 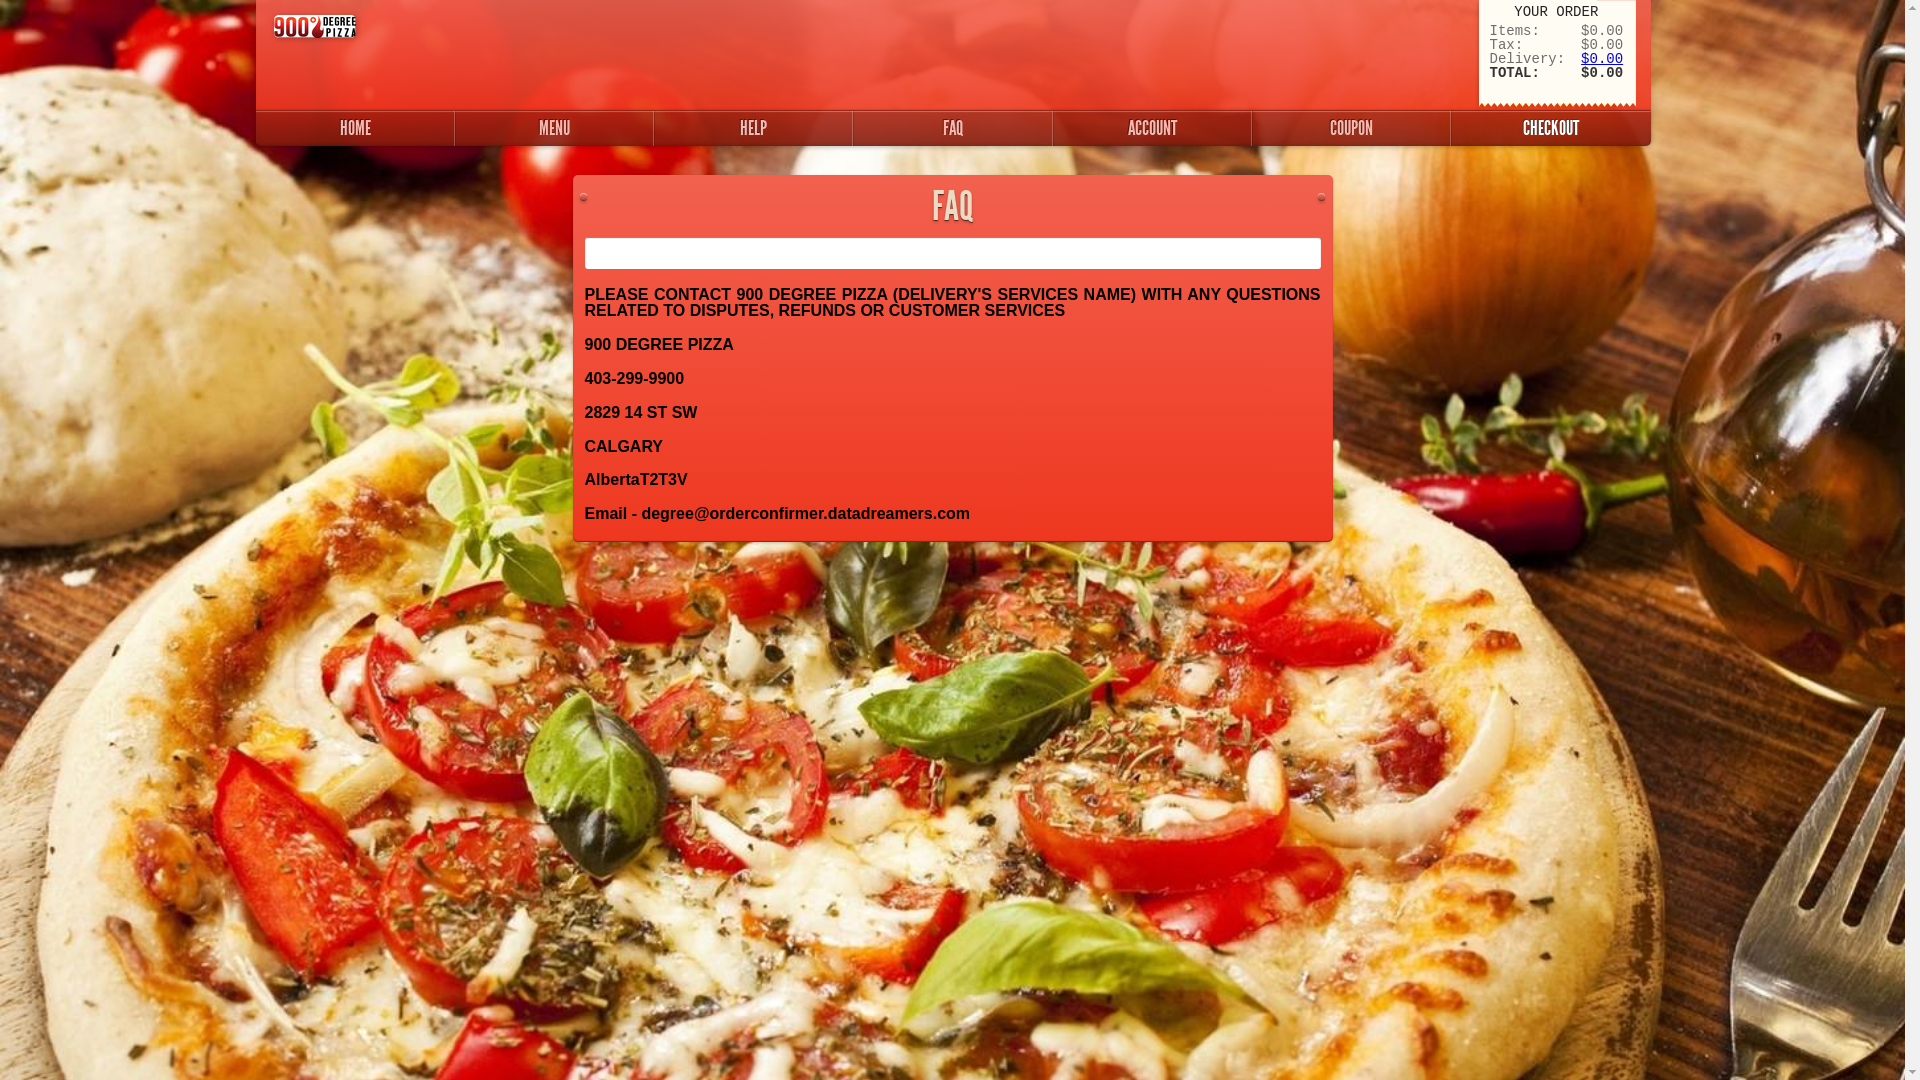 What do you see at coordinates (1602, 59) in the screenshot?
I see `$0.00` at bounding box center [1602, 59].